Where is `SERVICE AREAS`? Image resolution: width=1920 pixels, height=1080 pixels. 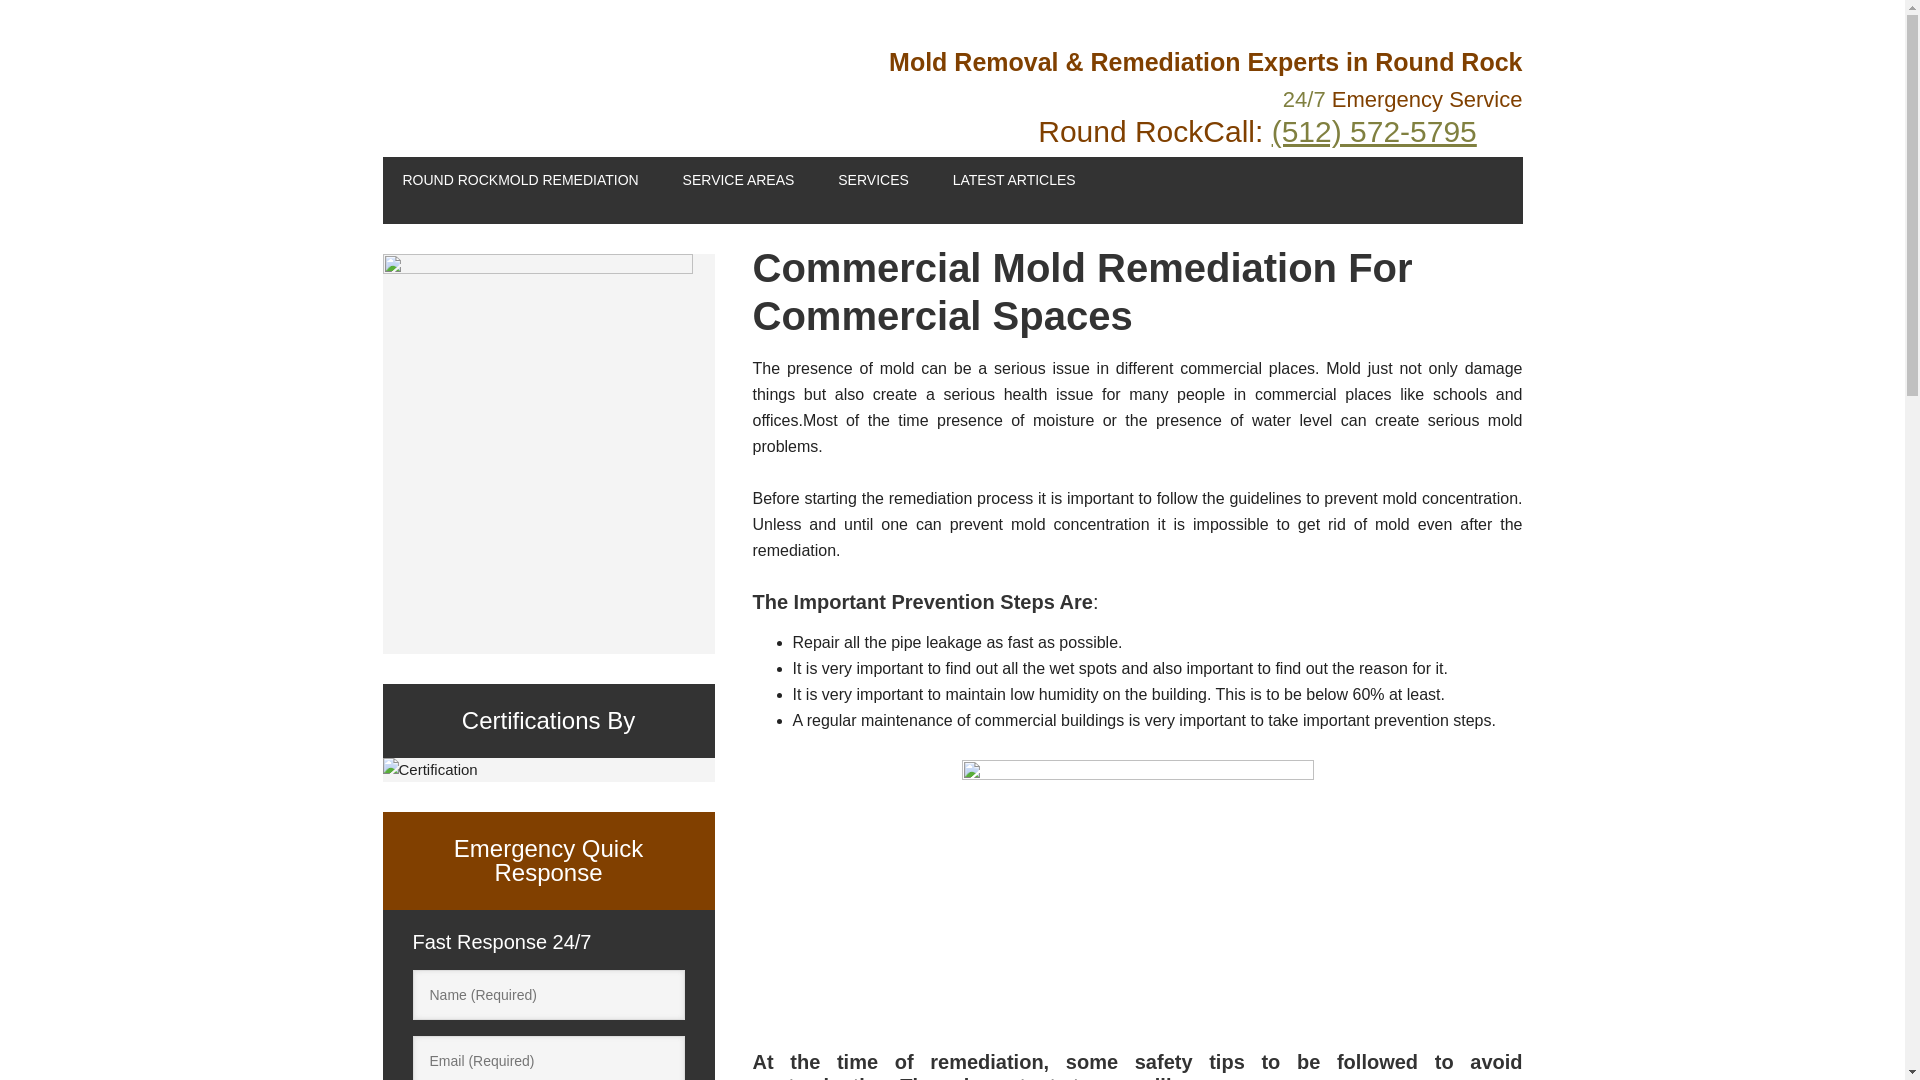 SERVICE AREAS is located at coordinates (738, 178).